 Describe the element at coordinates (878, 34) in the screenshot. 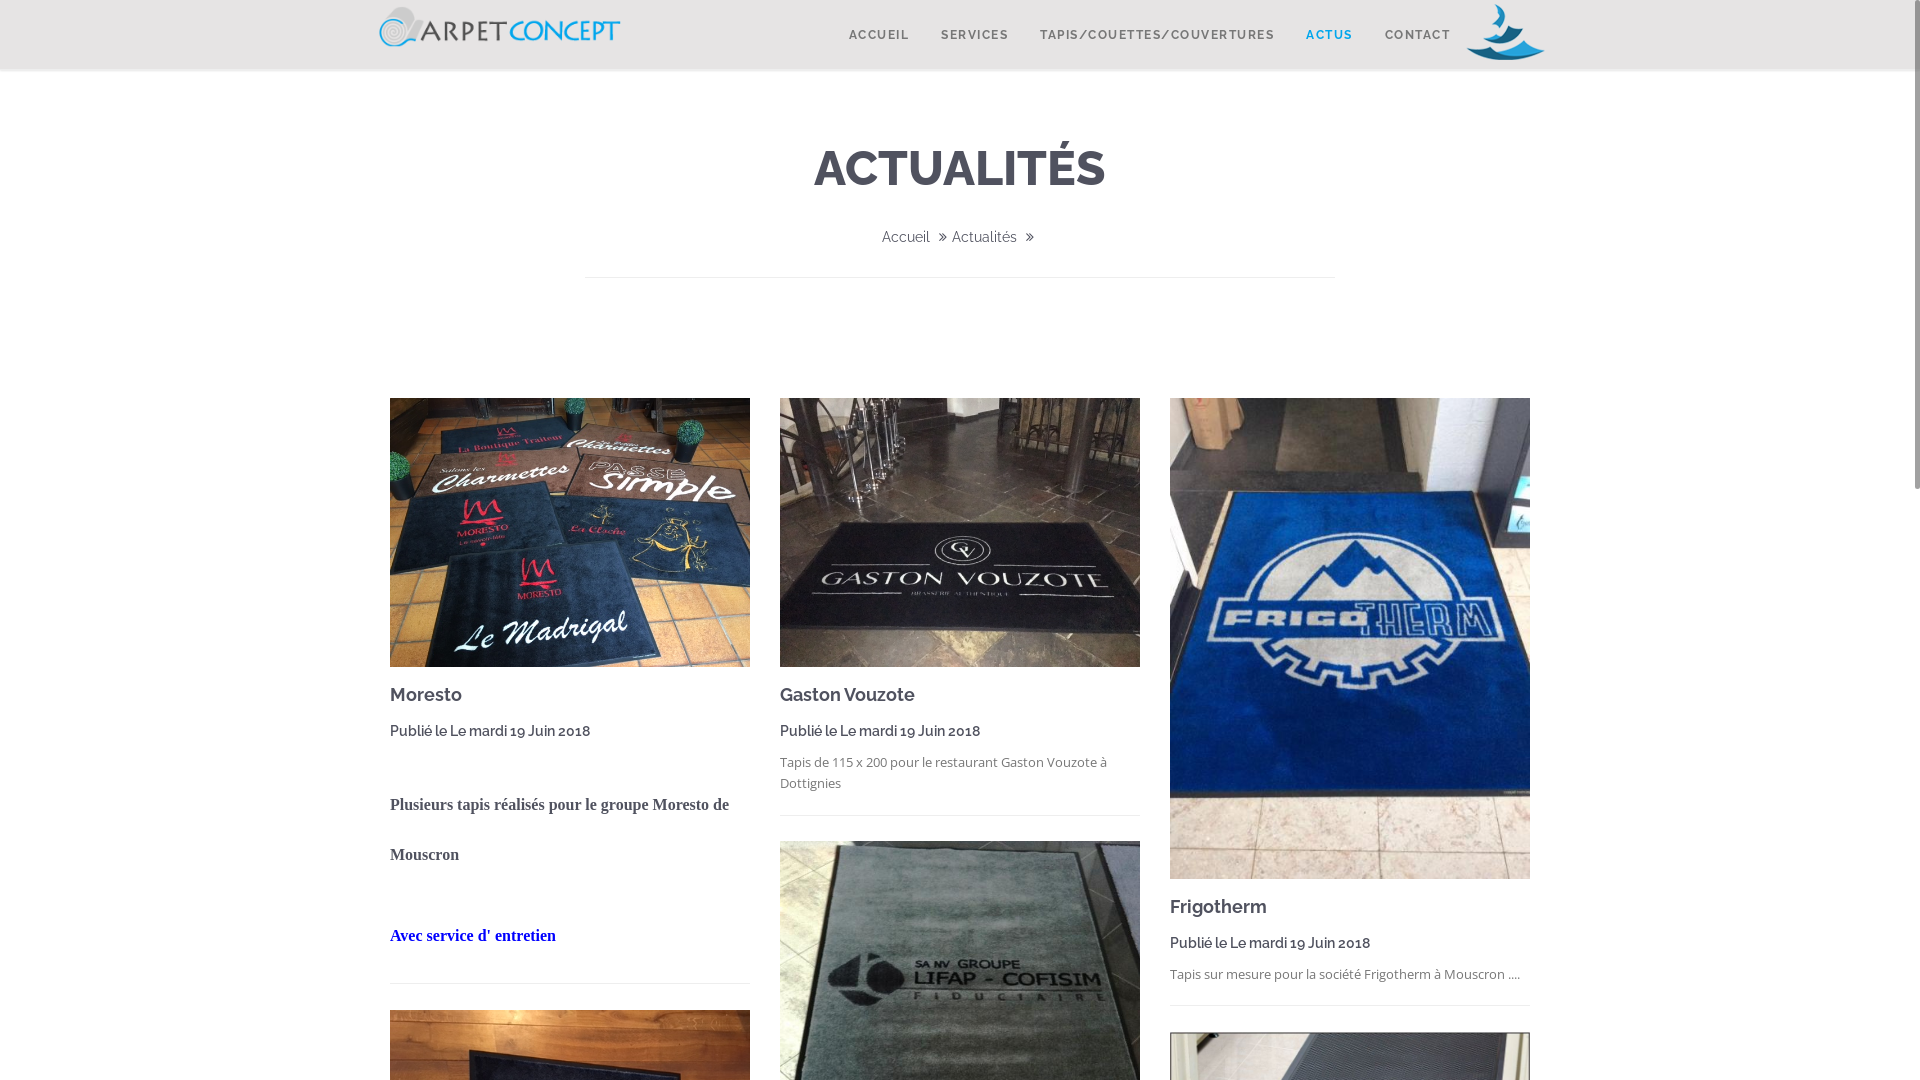

I see `ACCUEIL` at that location.